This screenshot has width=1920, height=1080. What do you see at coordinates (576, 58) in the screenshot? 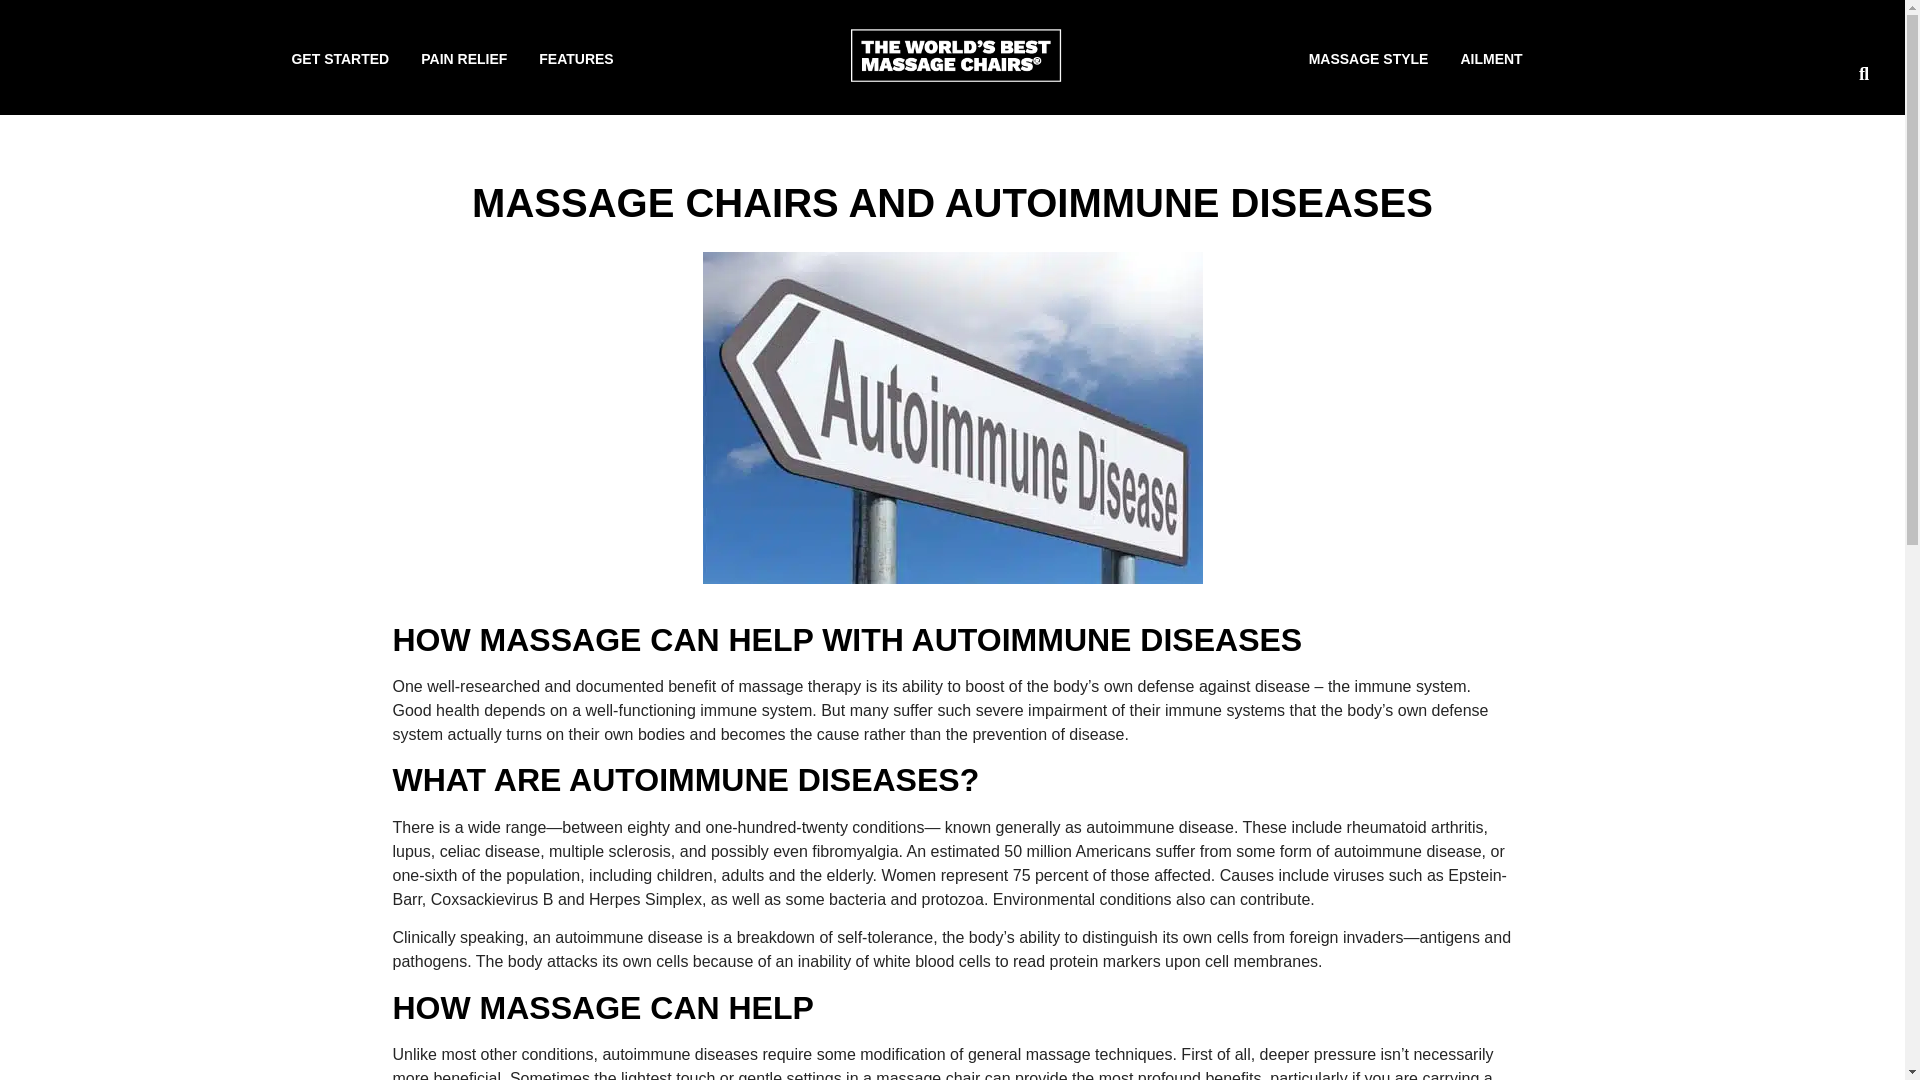
I see `FEATURES` at bounding box center [576, 58].